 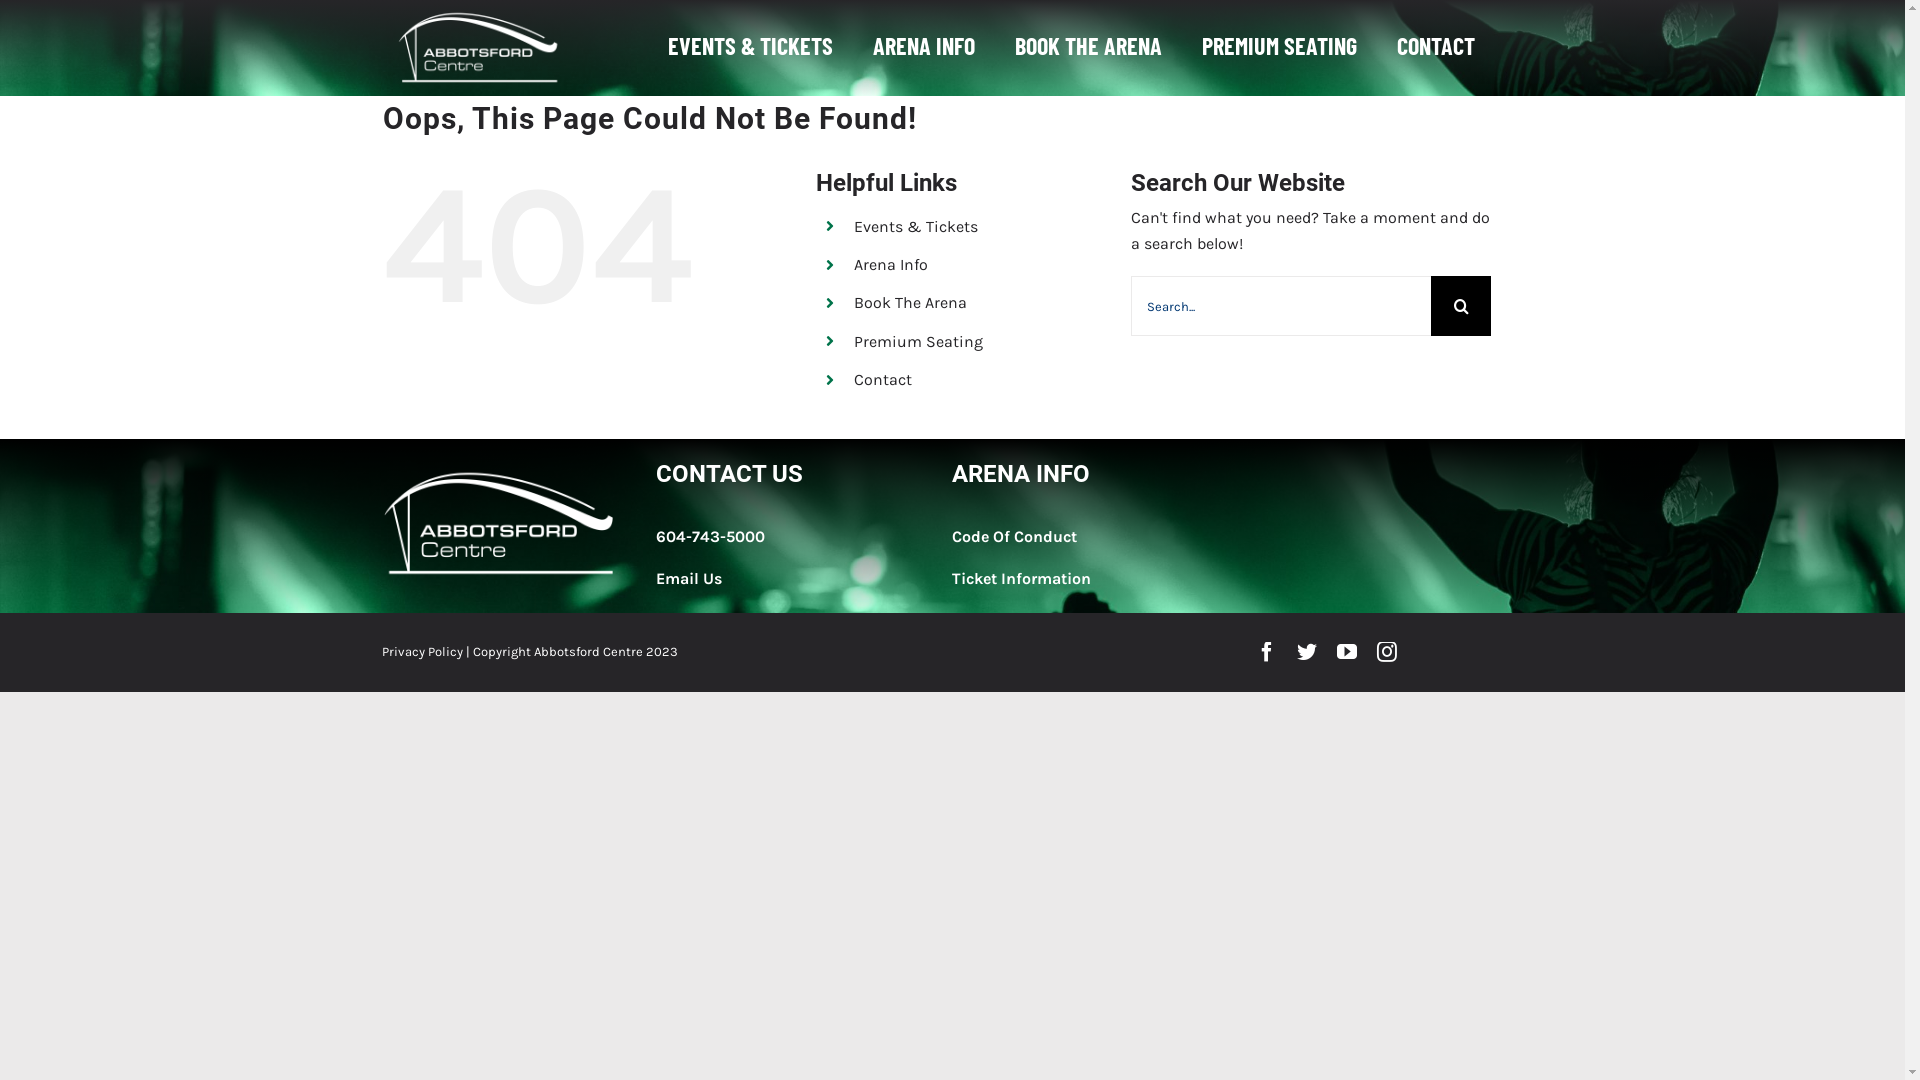 What do you see at coordinates (422, 652) in the screenshot?
I see `Privacy Policy` at bounding box center [422, 652].